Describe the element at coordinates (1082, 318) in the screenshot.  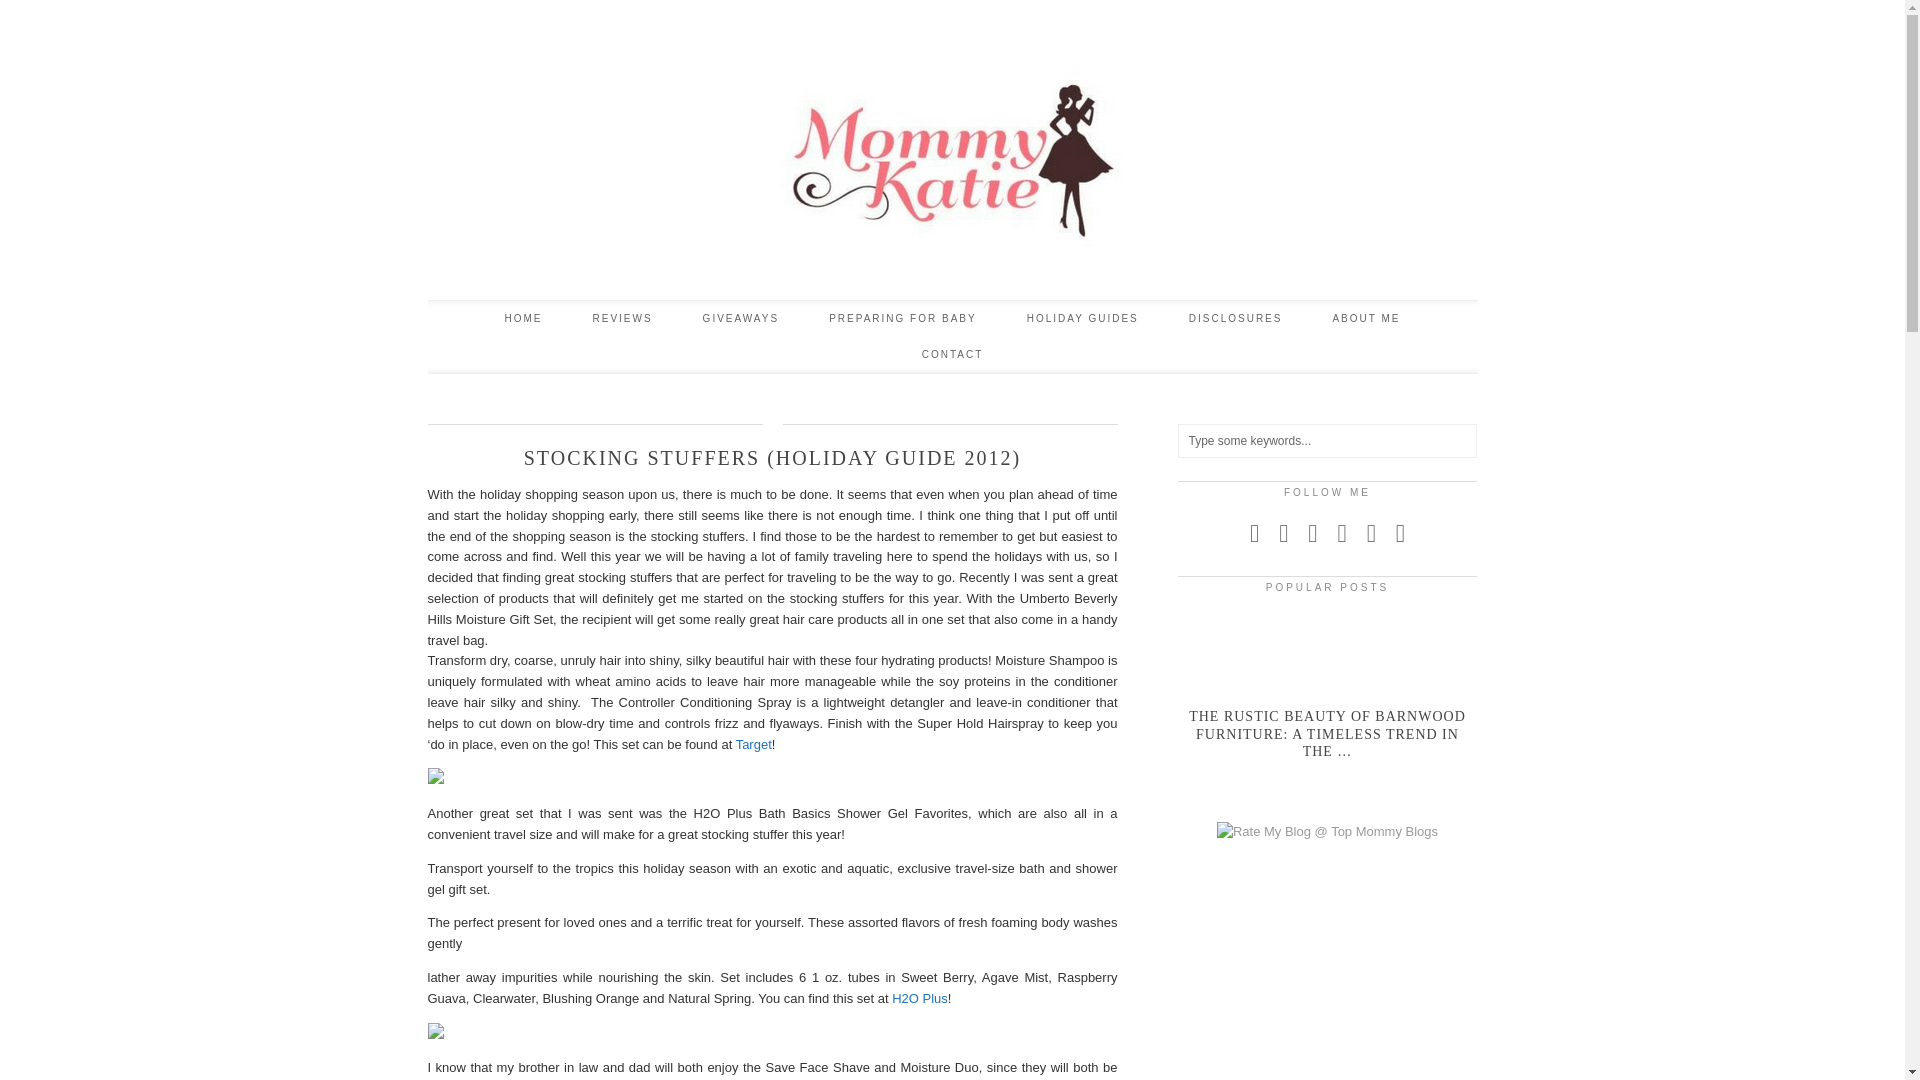
I see `HOLIDAY GUIDES` at that location.